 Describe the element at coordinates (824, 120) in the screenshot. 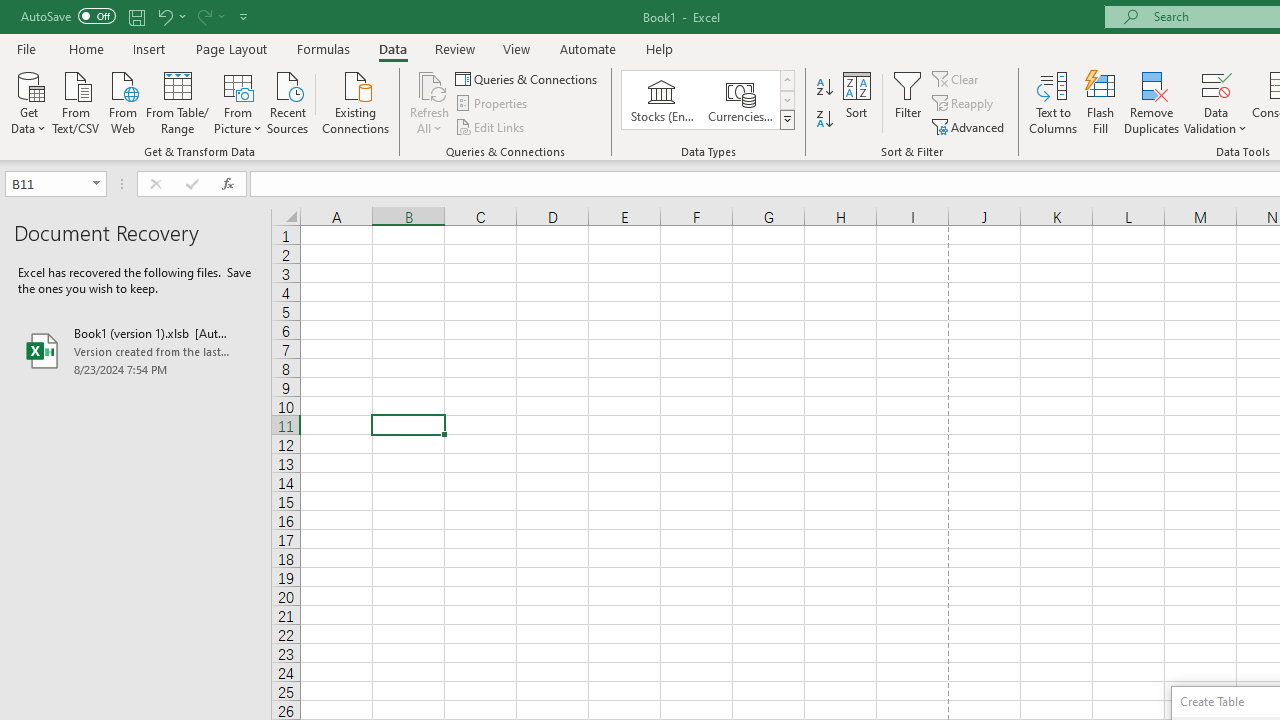

I see `Sort Z to A` at that location.